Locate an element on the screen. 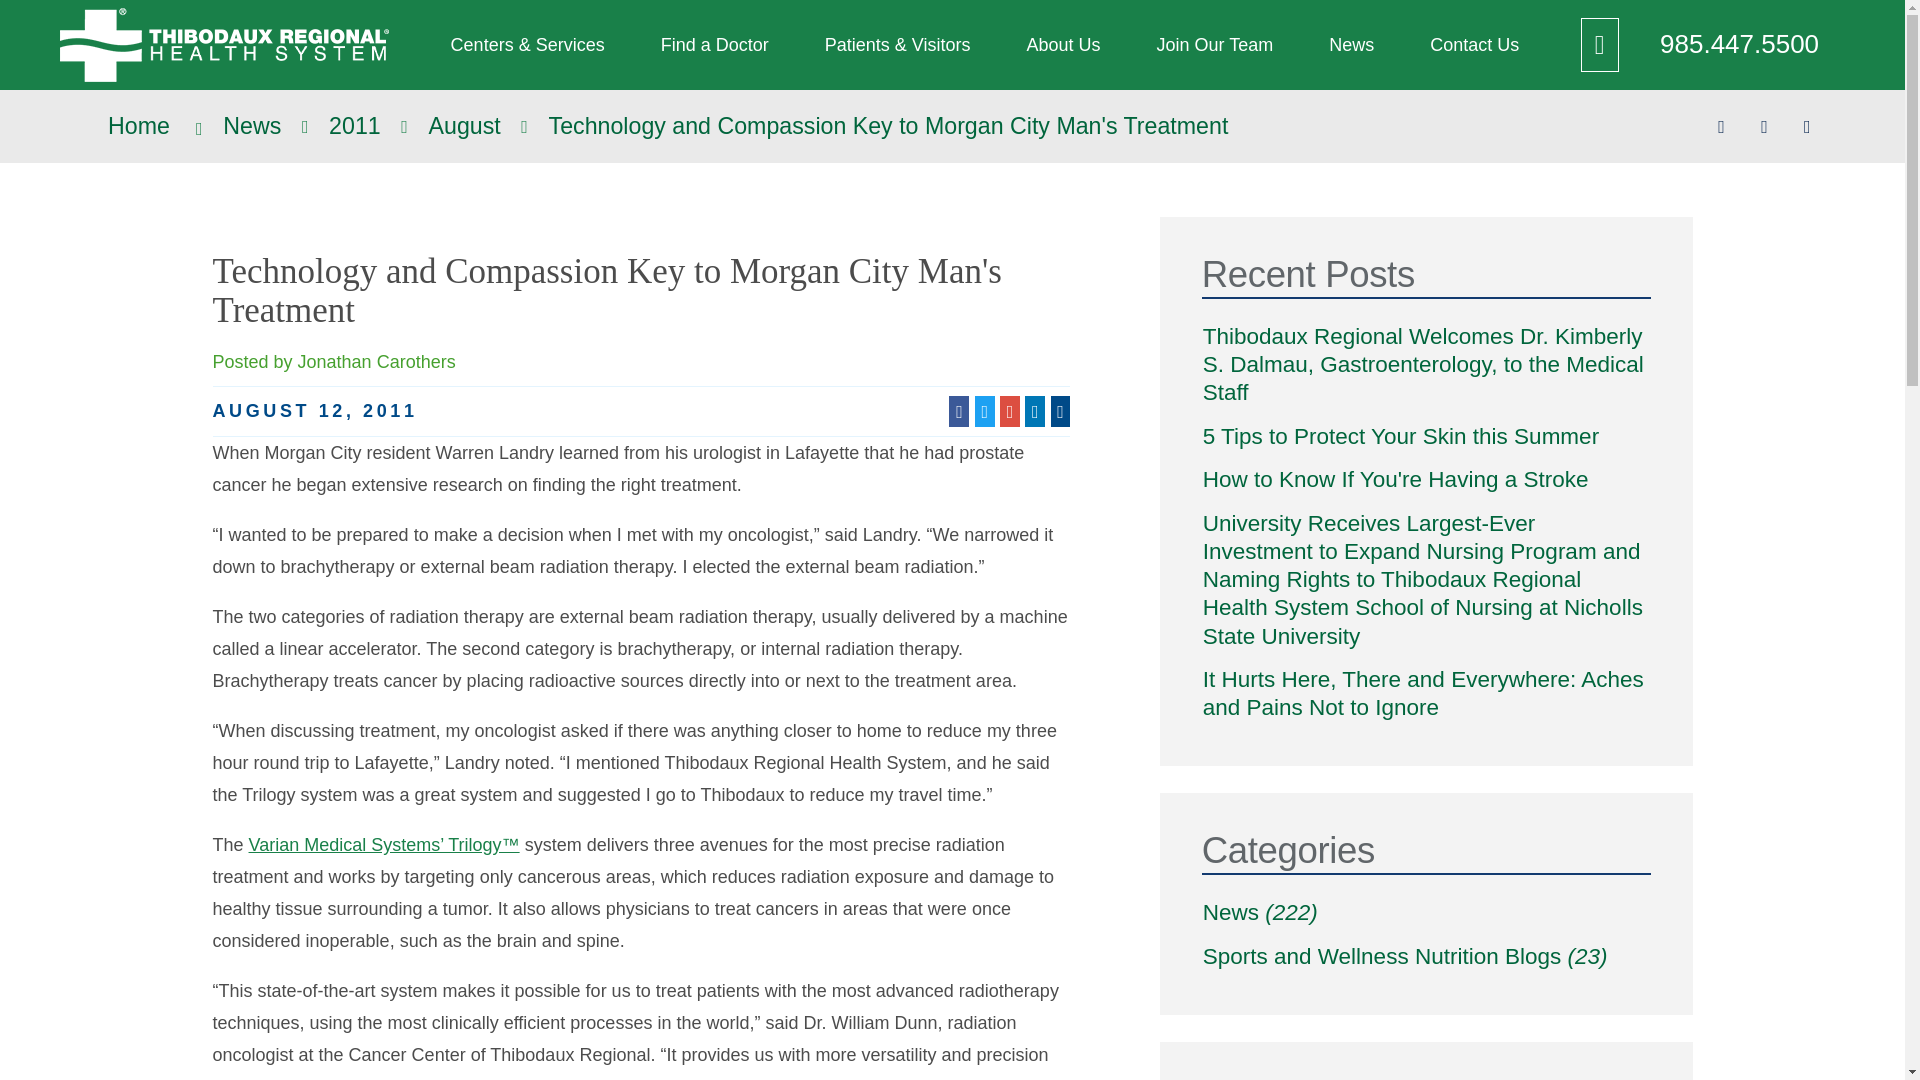  News is located at coordinates (1351, 44).